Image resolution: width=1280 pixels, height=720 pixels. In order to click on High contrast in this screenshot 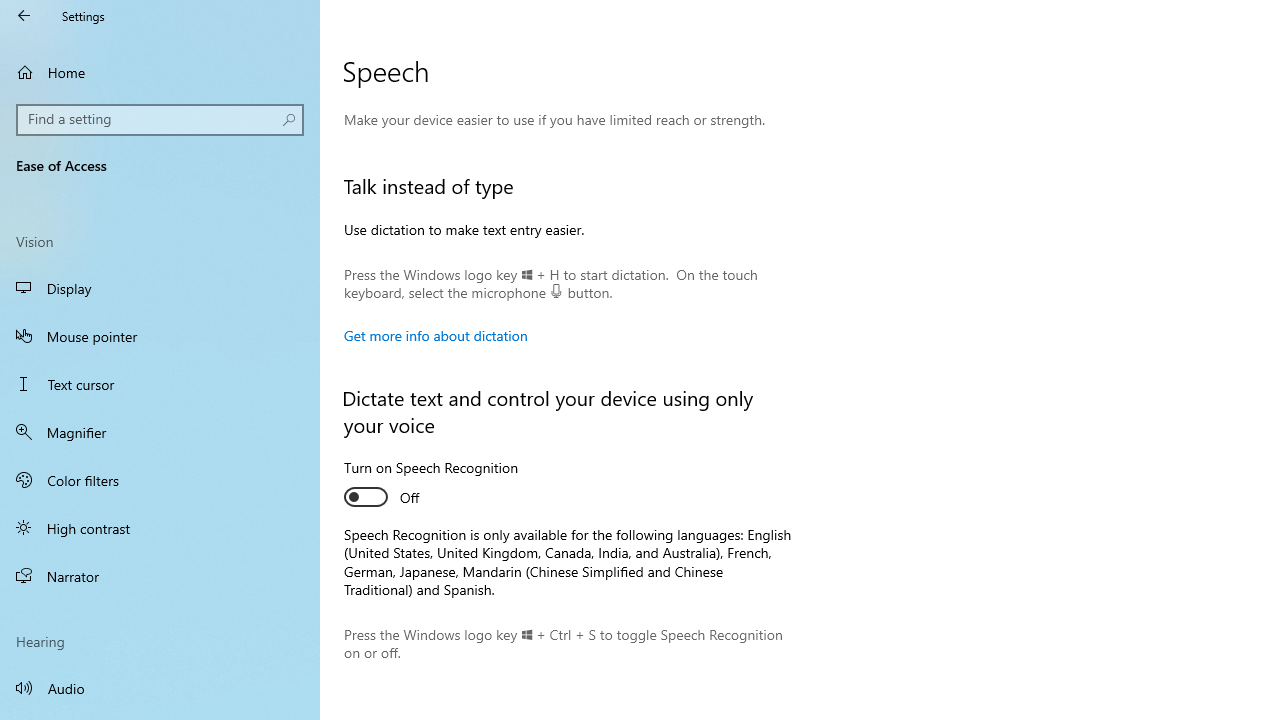, I will do `click(160, 528)`.